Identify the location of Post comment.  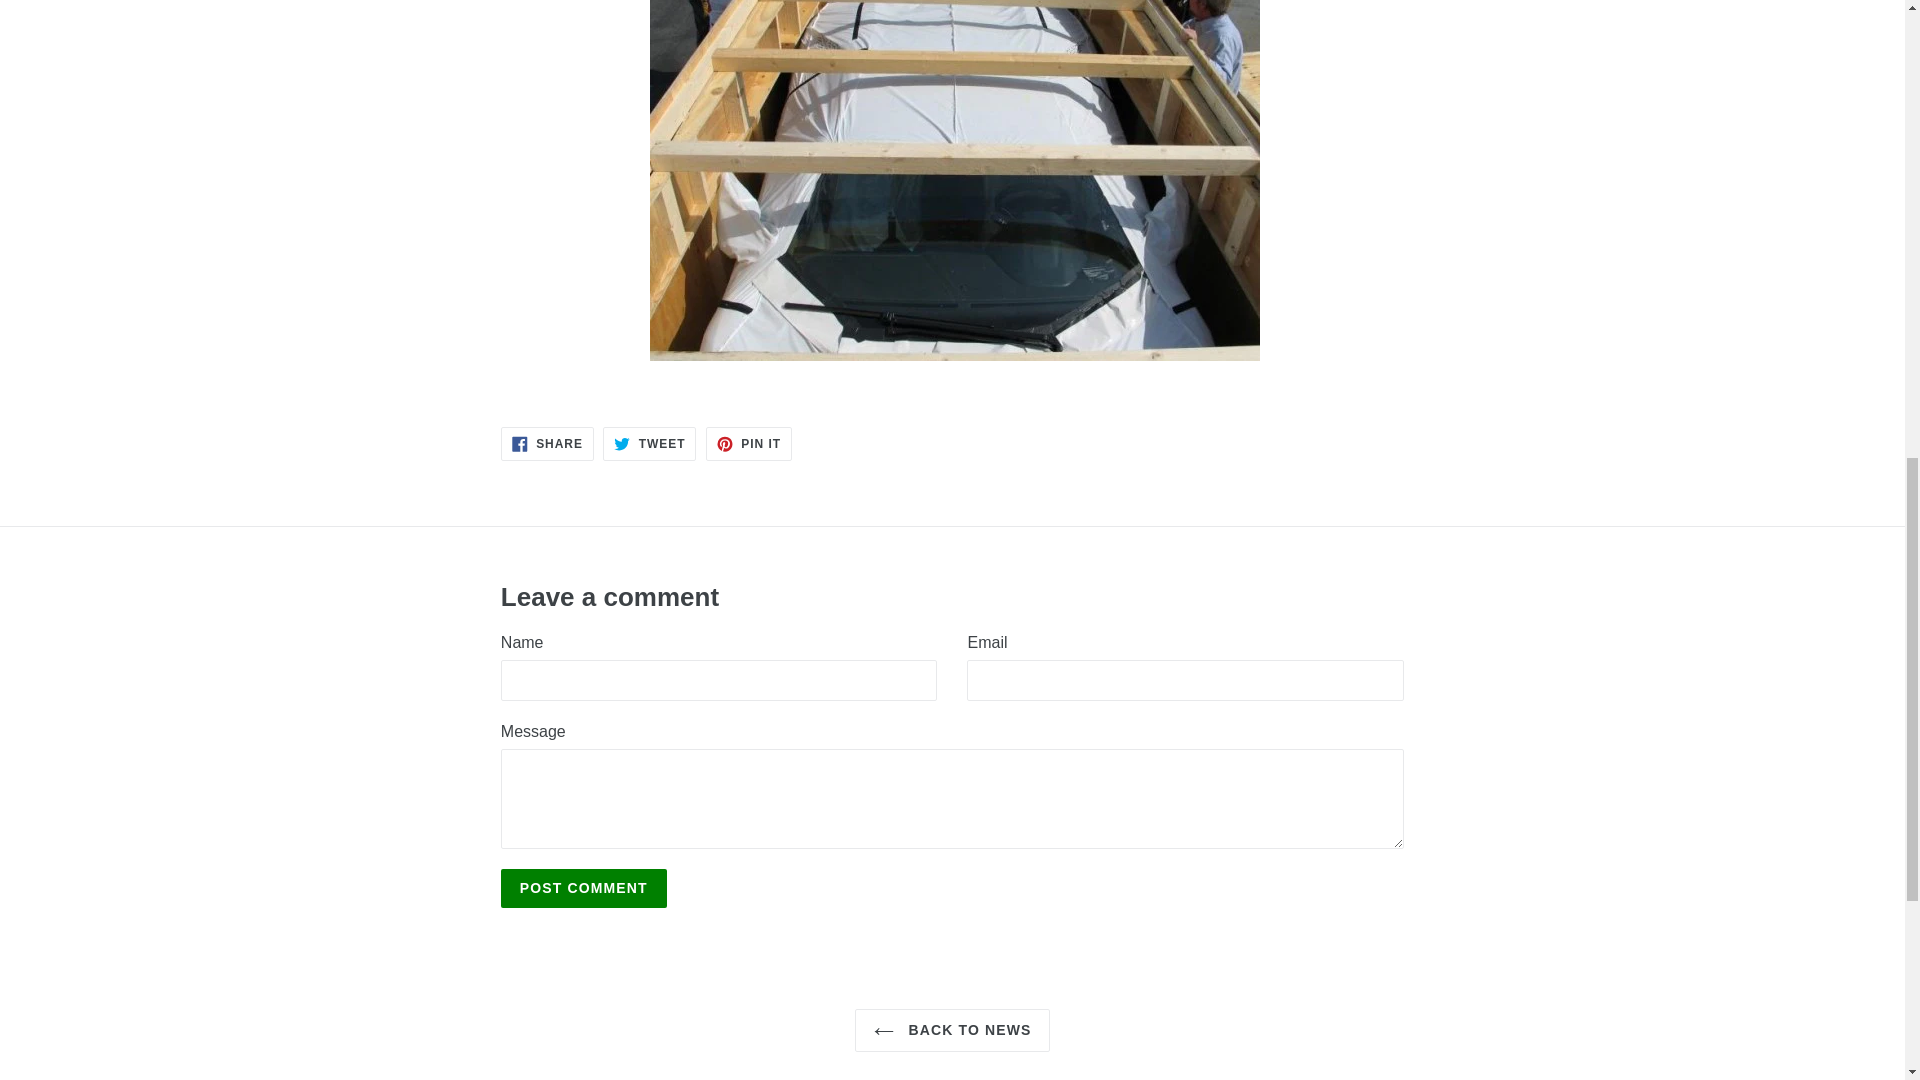
(748, 444).